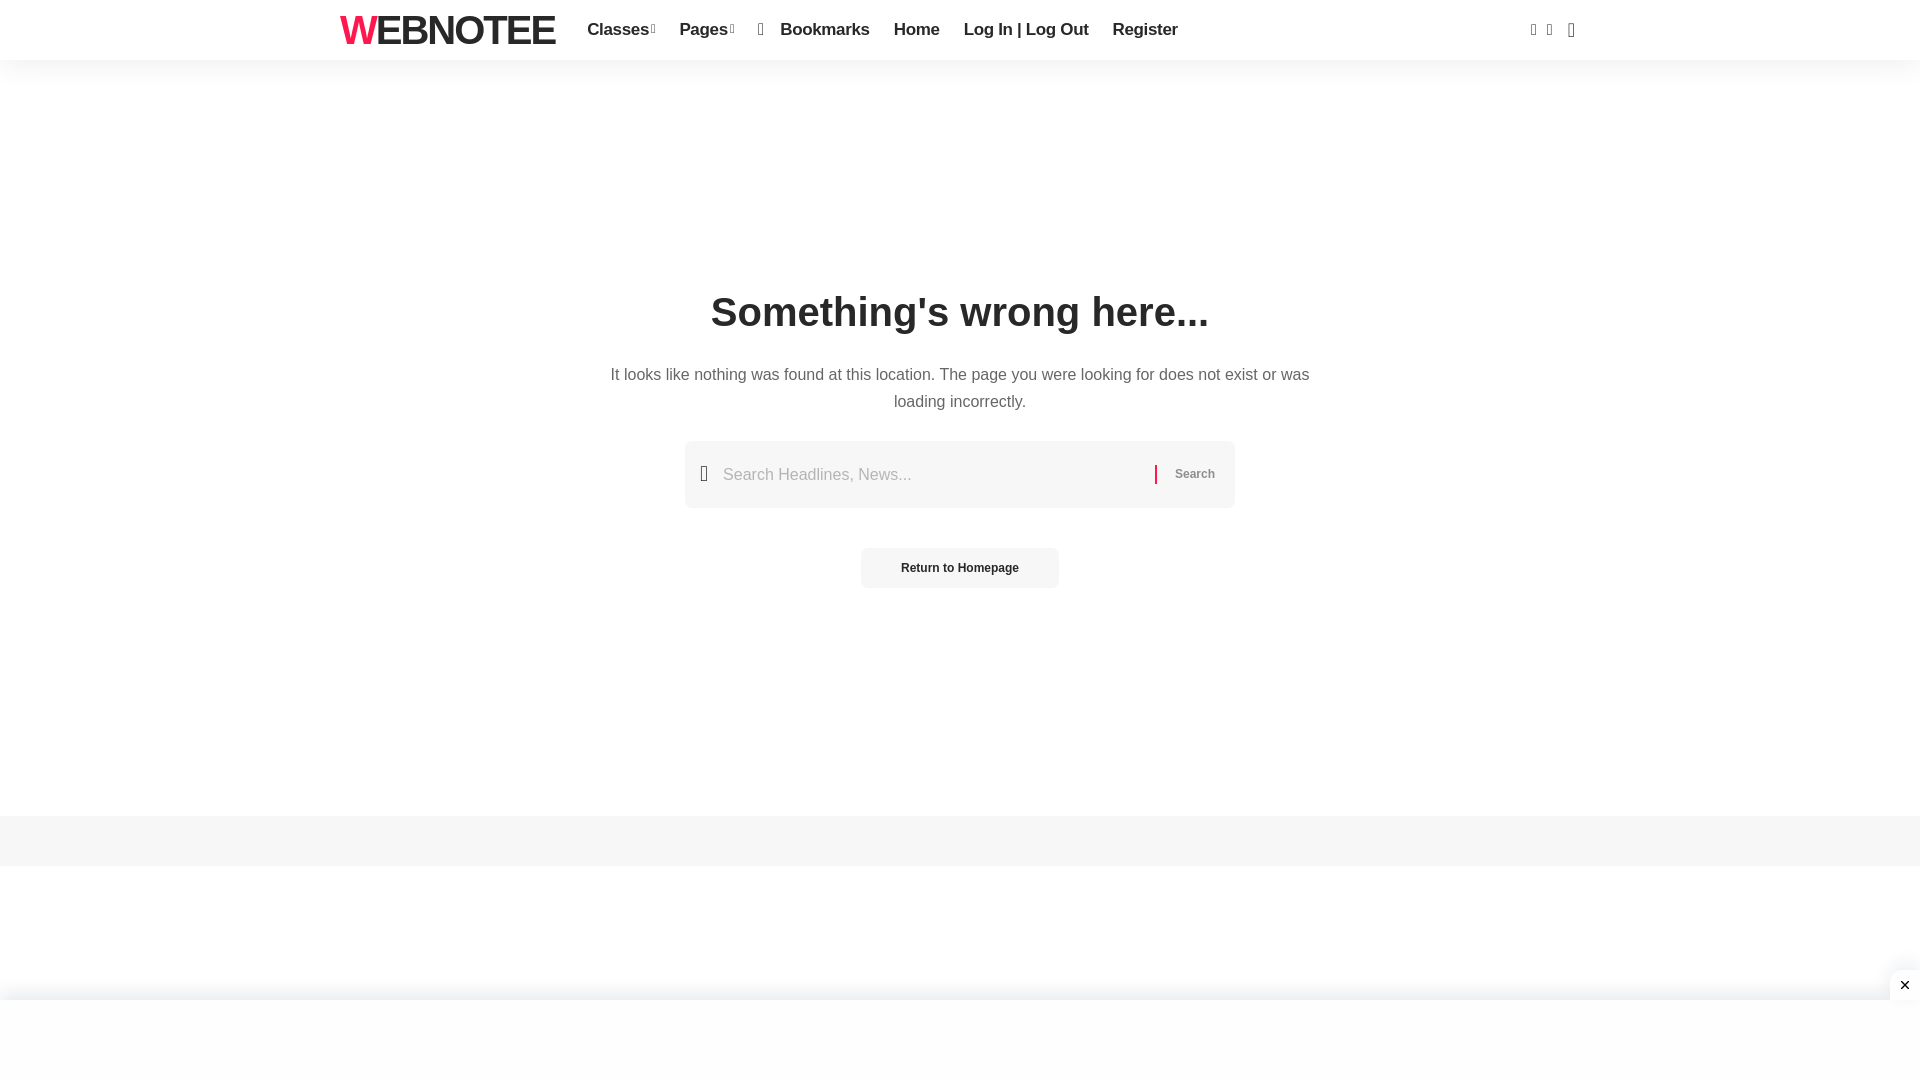  What do you see at coordinates (1194, 474) in the screenshot?
I see `Search` at bounding box center [1194, 474].